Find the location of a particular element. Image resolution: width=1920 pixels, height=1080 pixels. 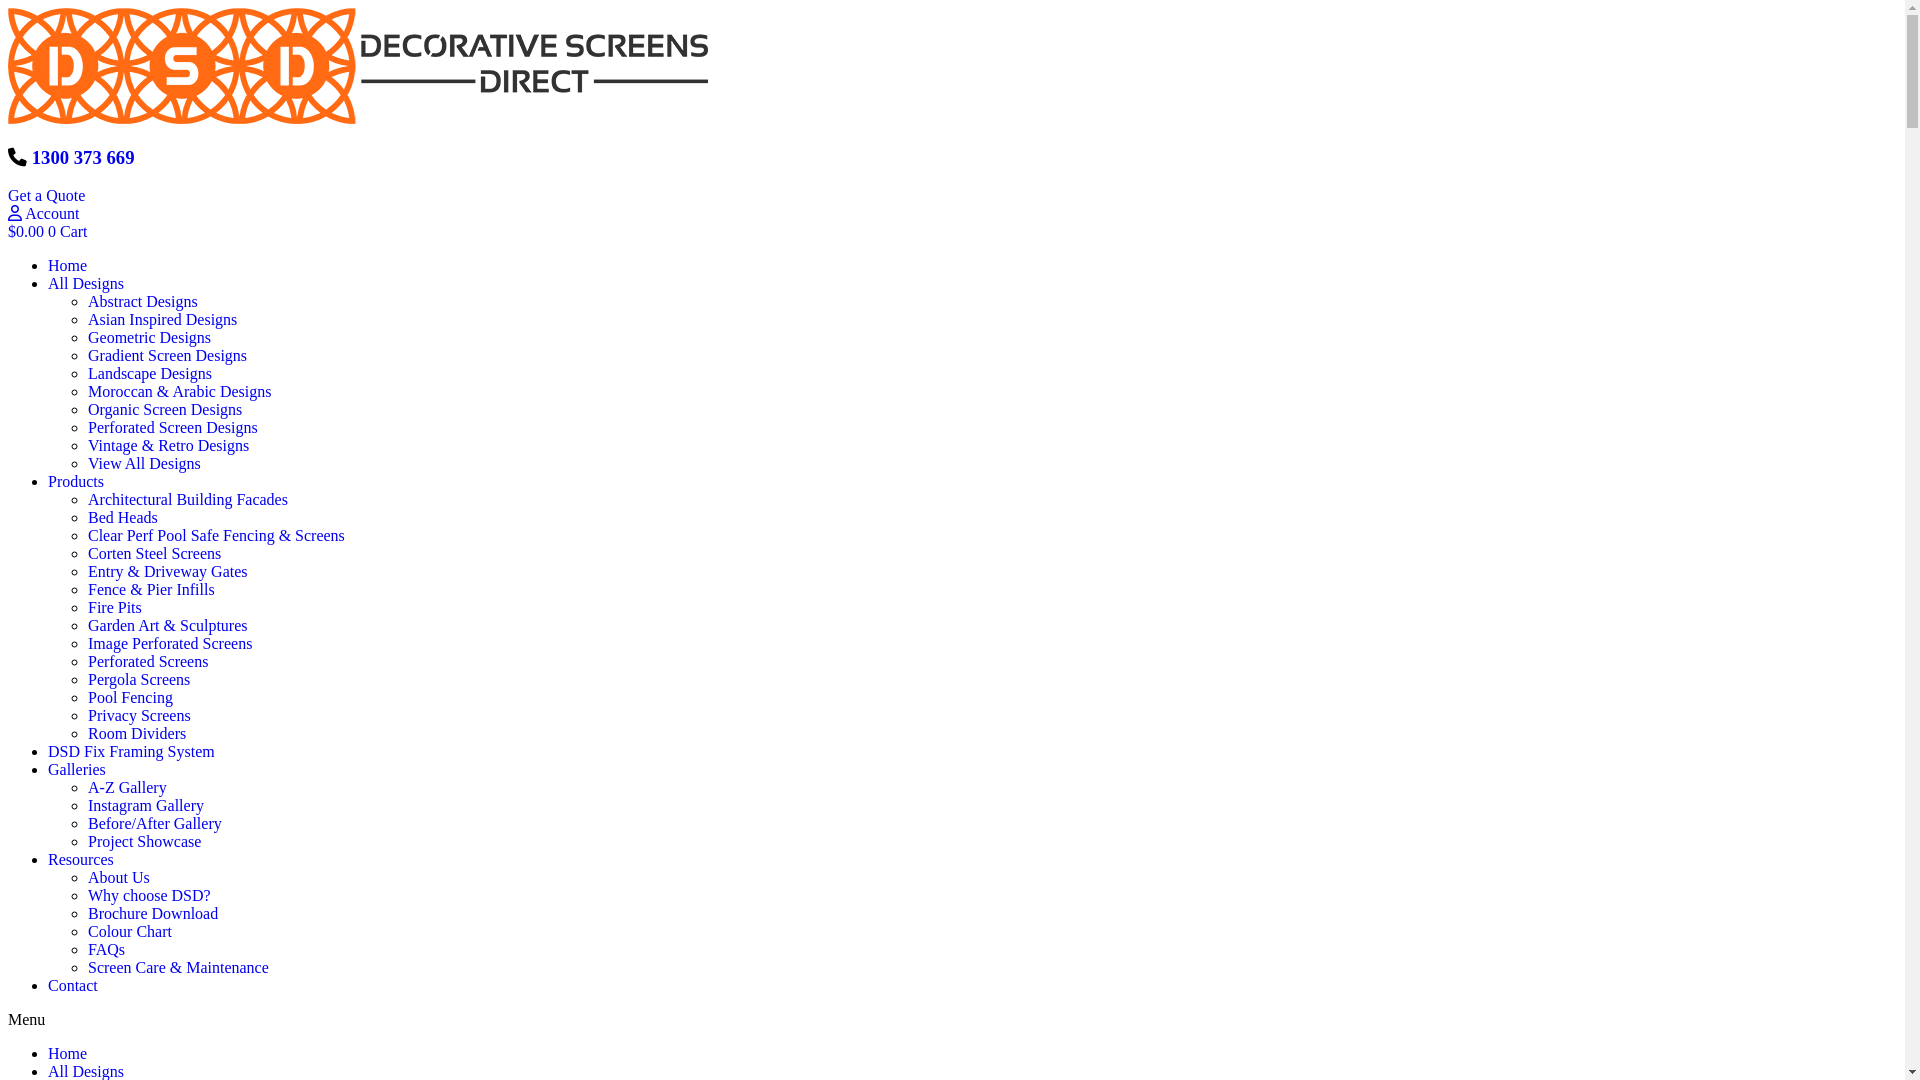

Organic Screen Designs is located at coordinates (165, 410).